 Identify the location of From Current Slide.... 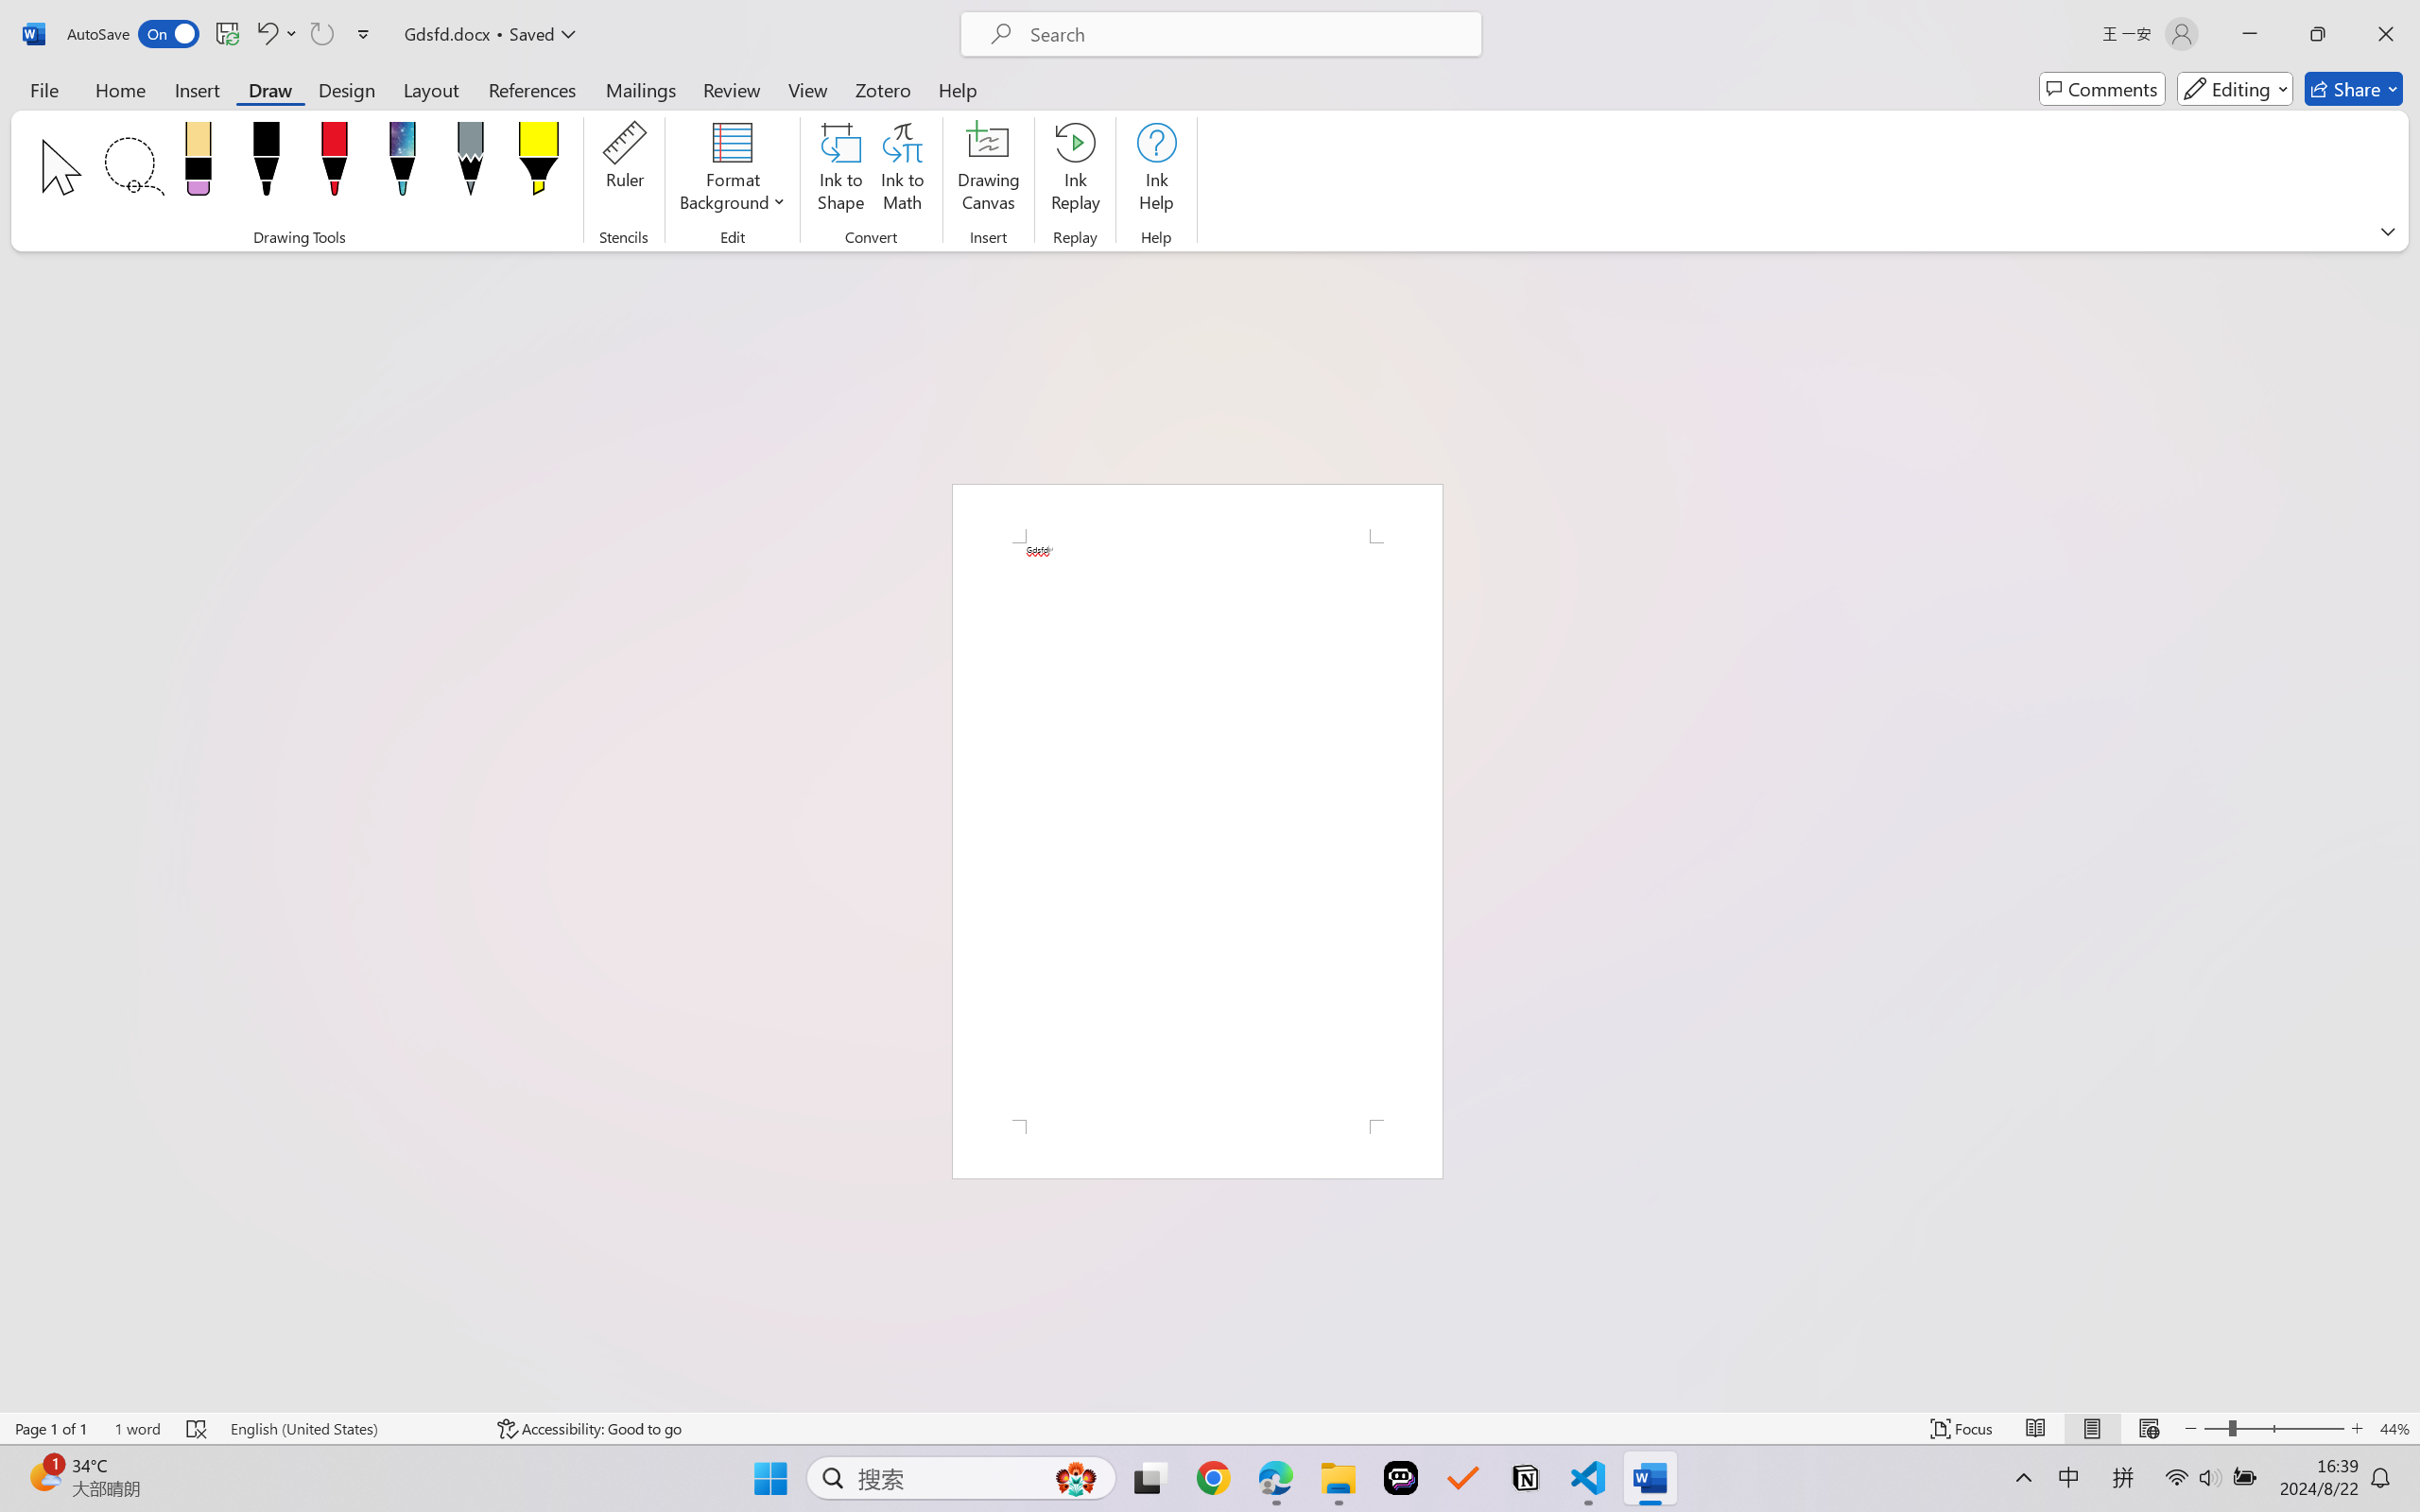
(212, 109).